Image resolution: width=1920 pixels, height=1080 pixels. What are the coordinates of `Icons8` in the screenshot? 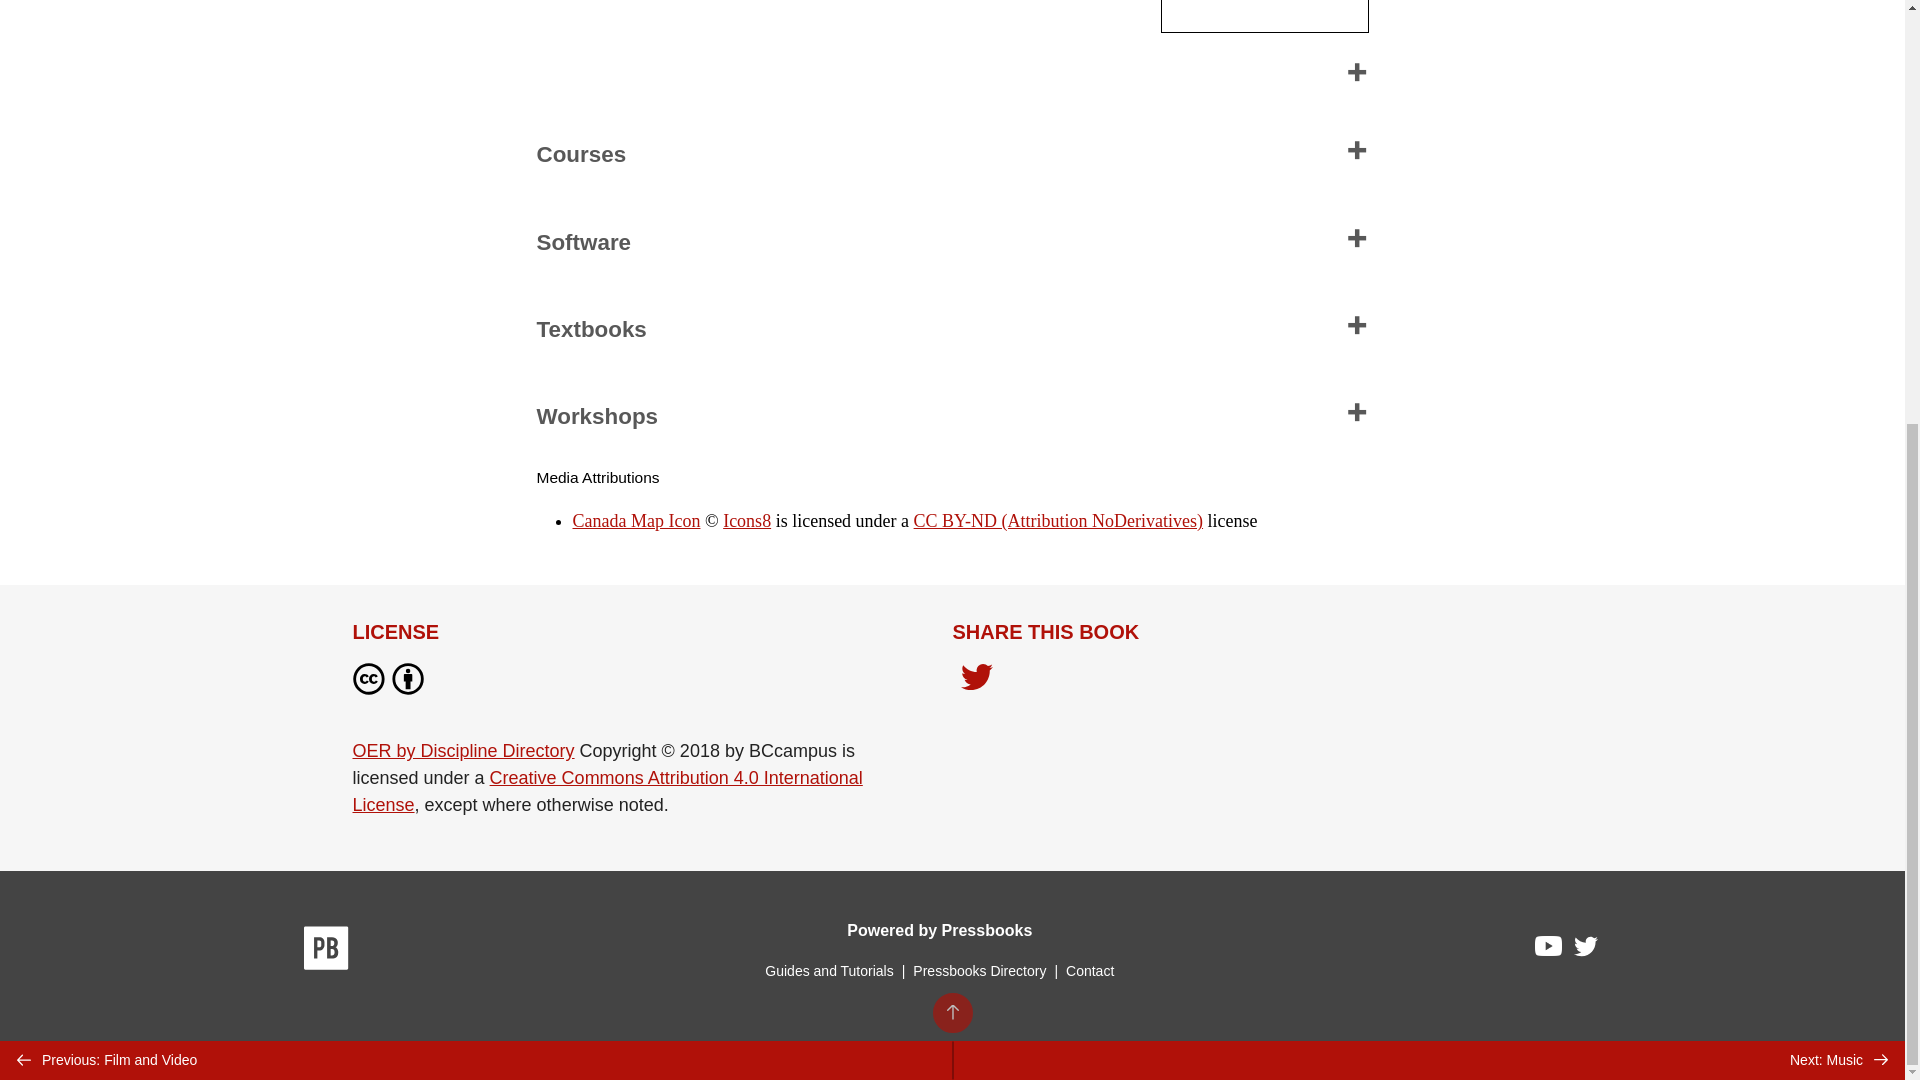 It's located at (747, 520).